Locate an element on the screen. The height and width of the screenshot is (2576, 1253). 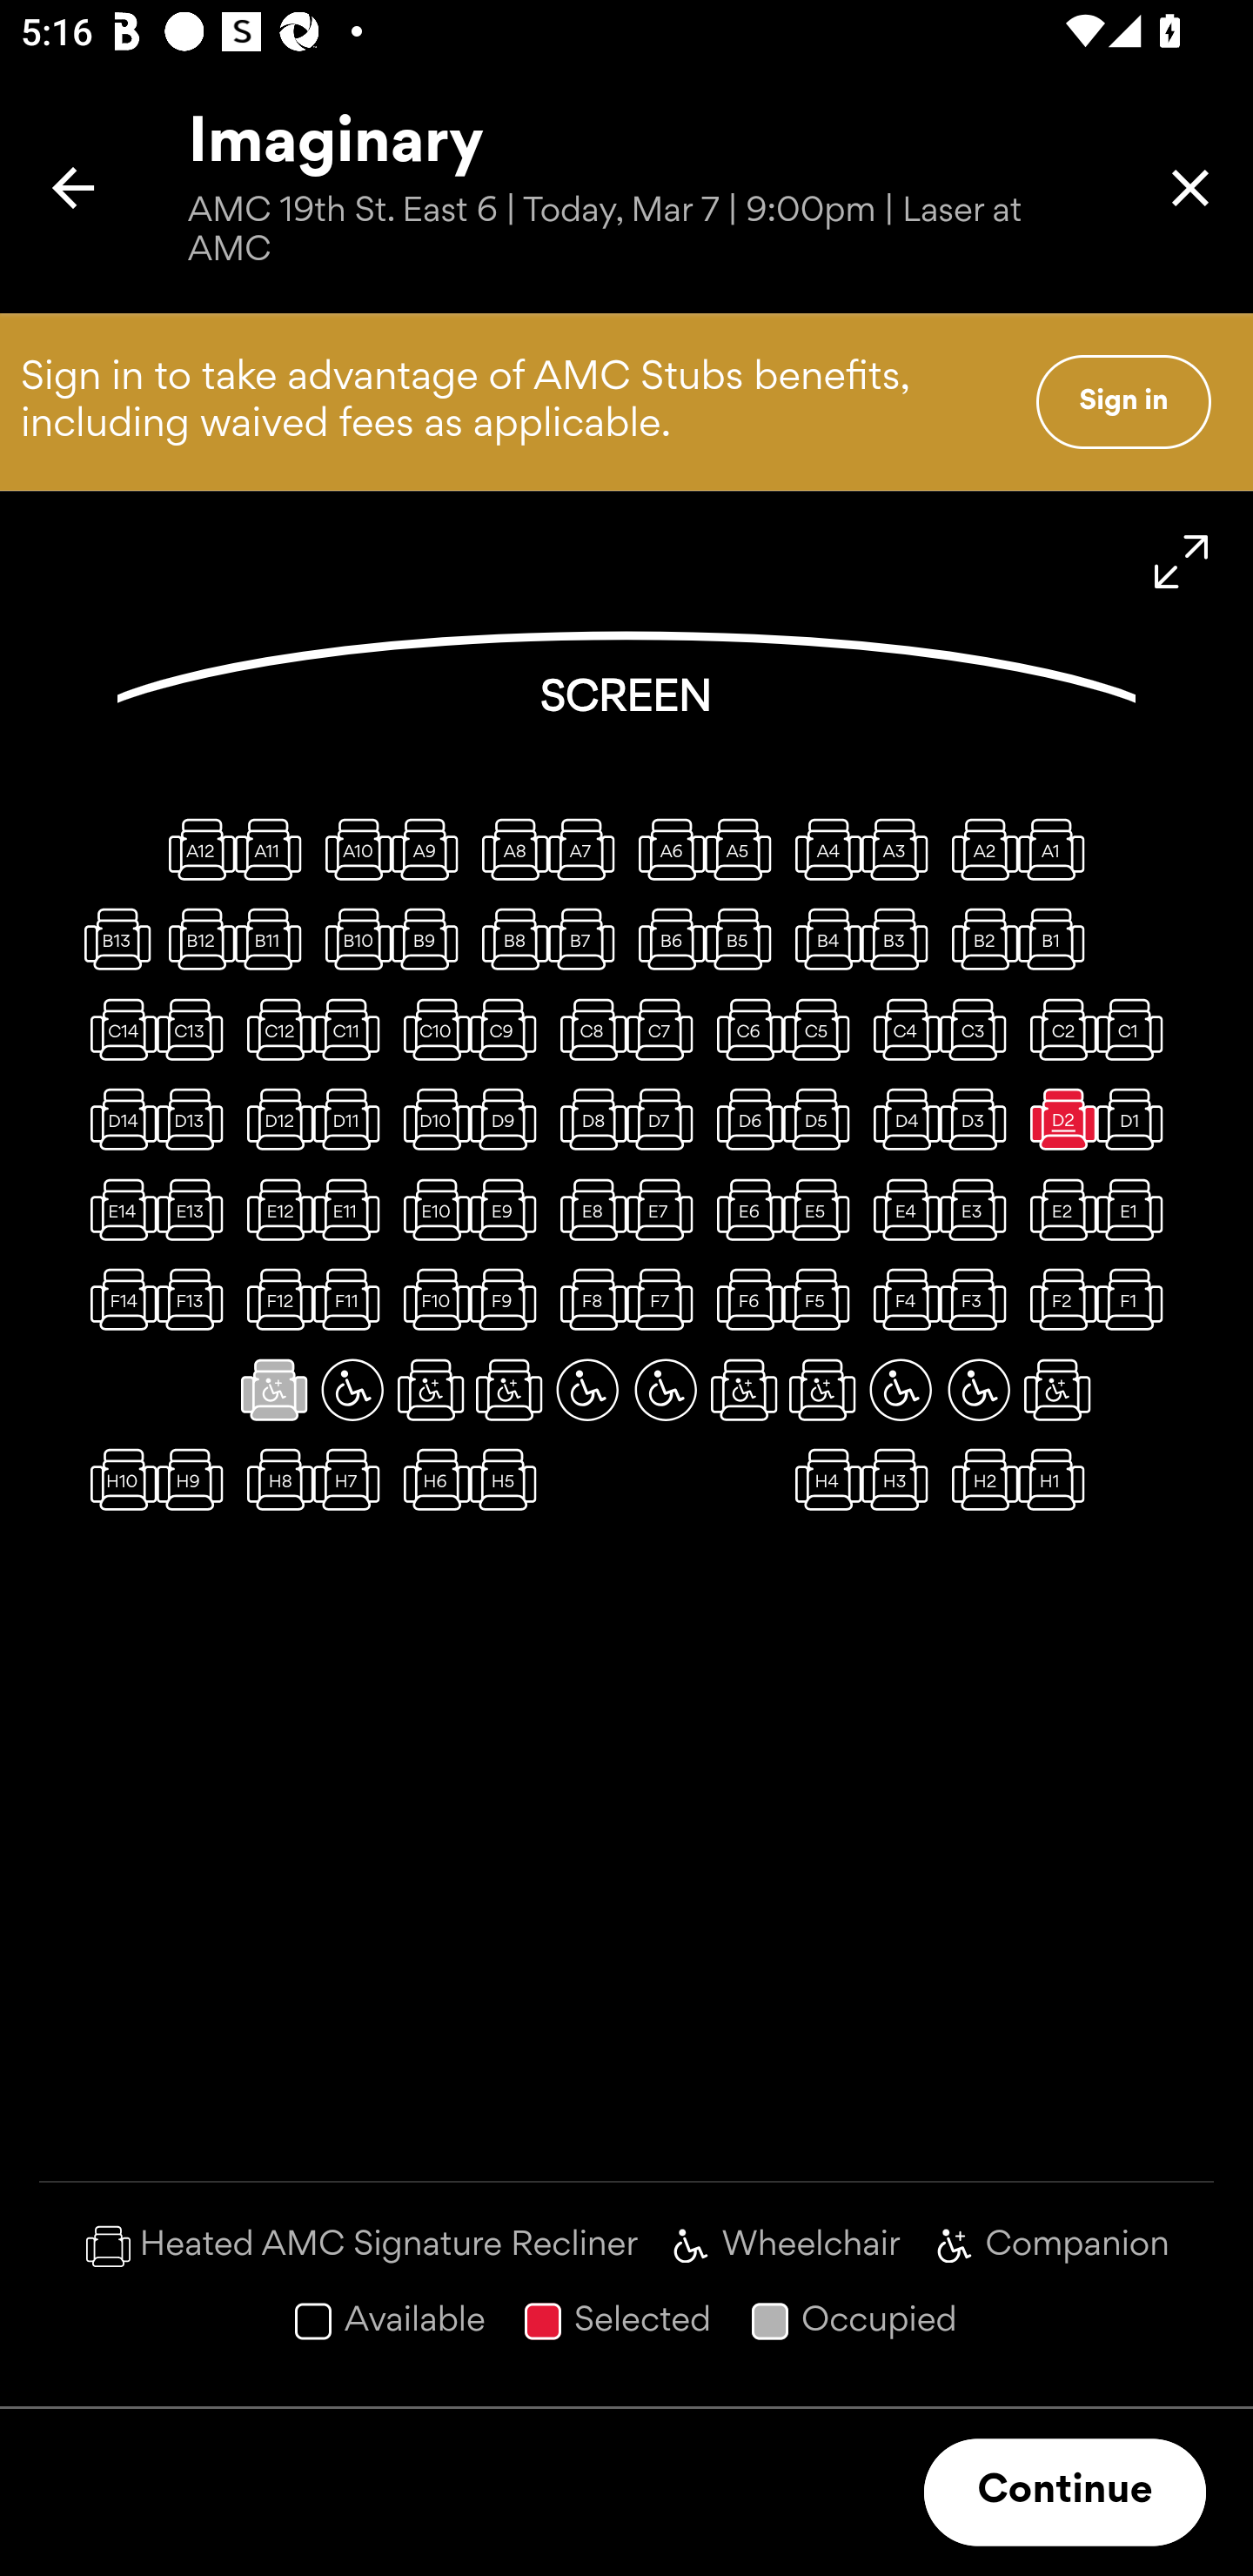
B11, Regular seat, available is located at coordinates (274, 938).